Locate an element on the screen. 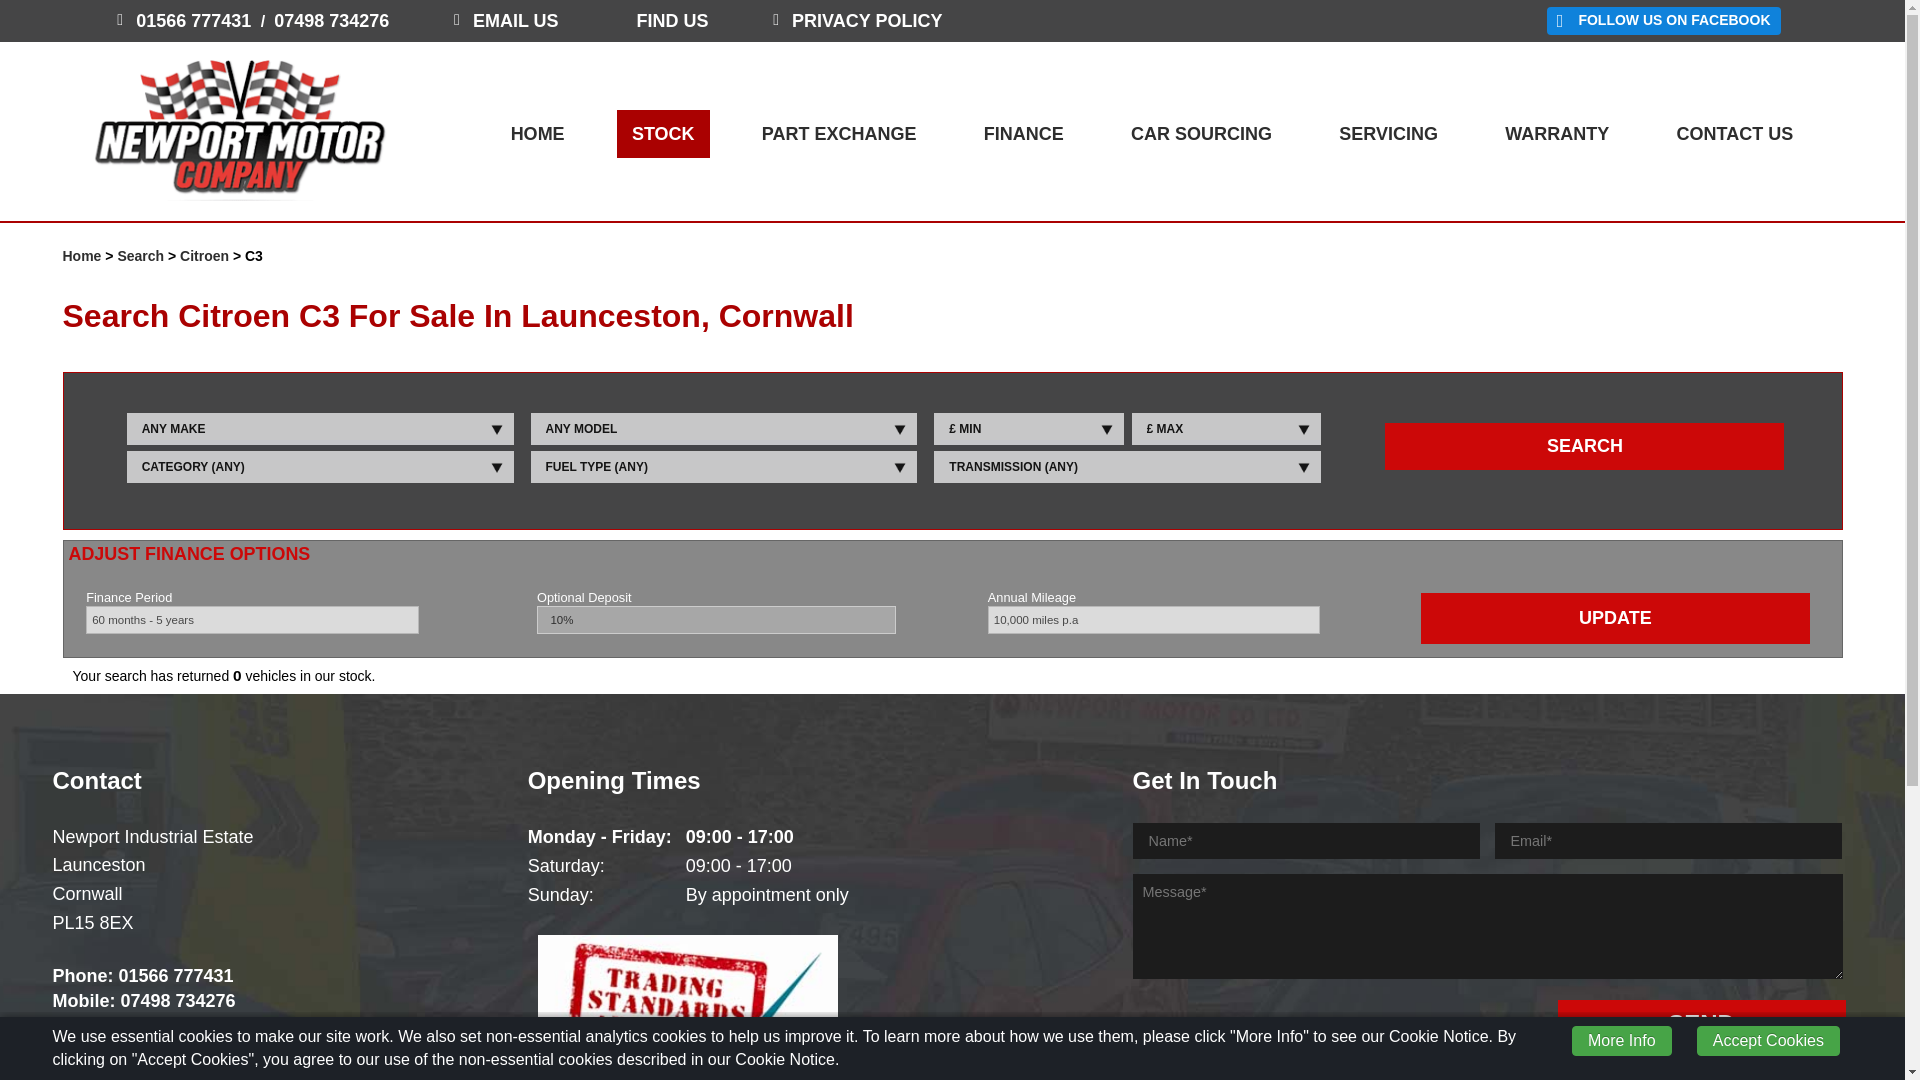 The width and height of the screenshot is (1920, 1080). WARRANTY is located at coordinates (1556, 134).